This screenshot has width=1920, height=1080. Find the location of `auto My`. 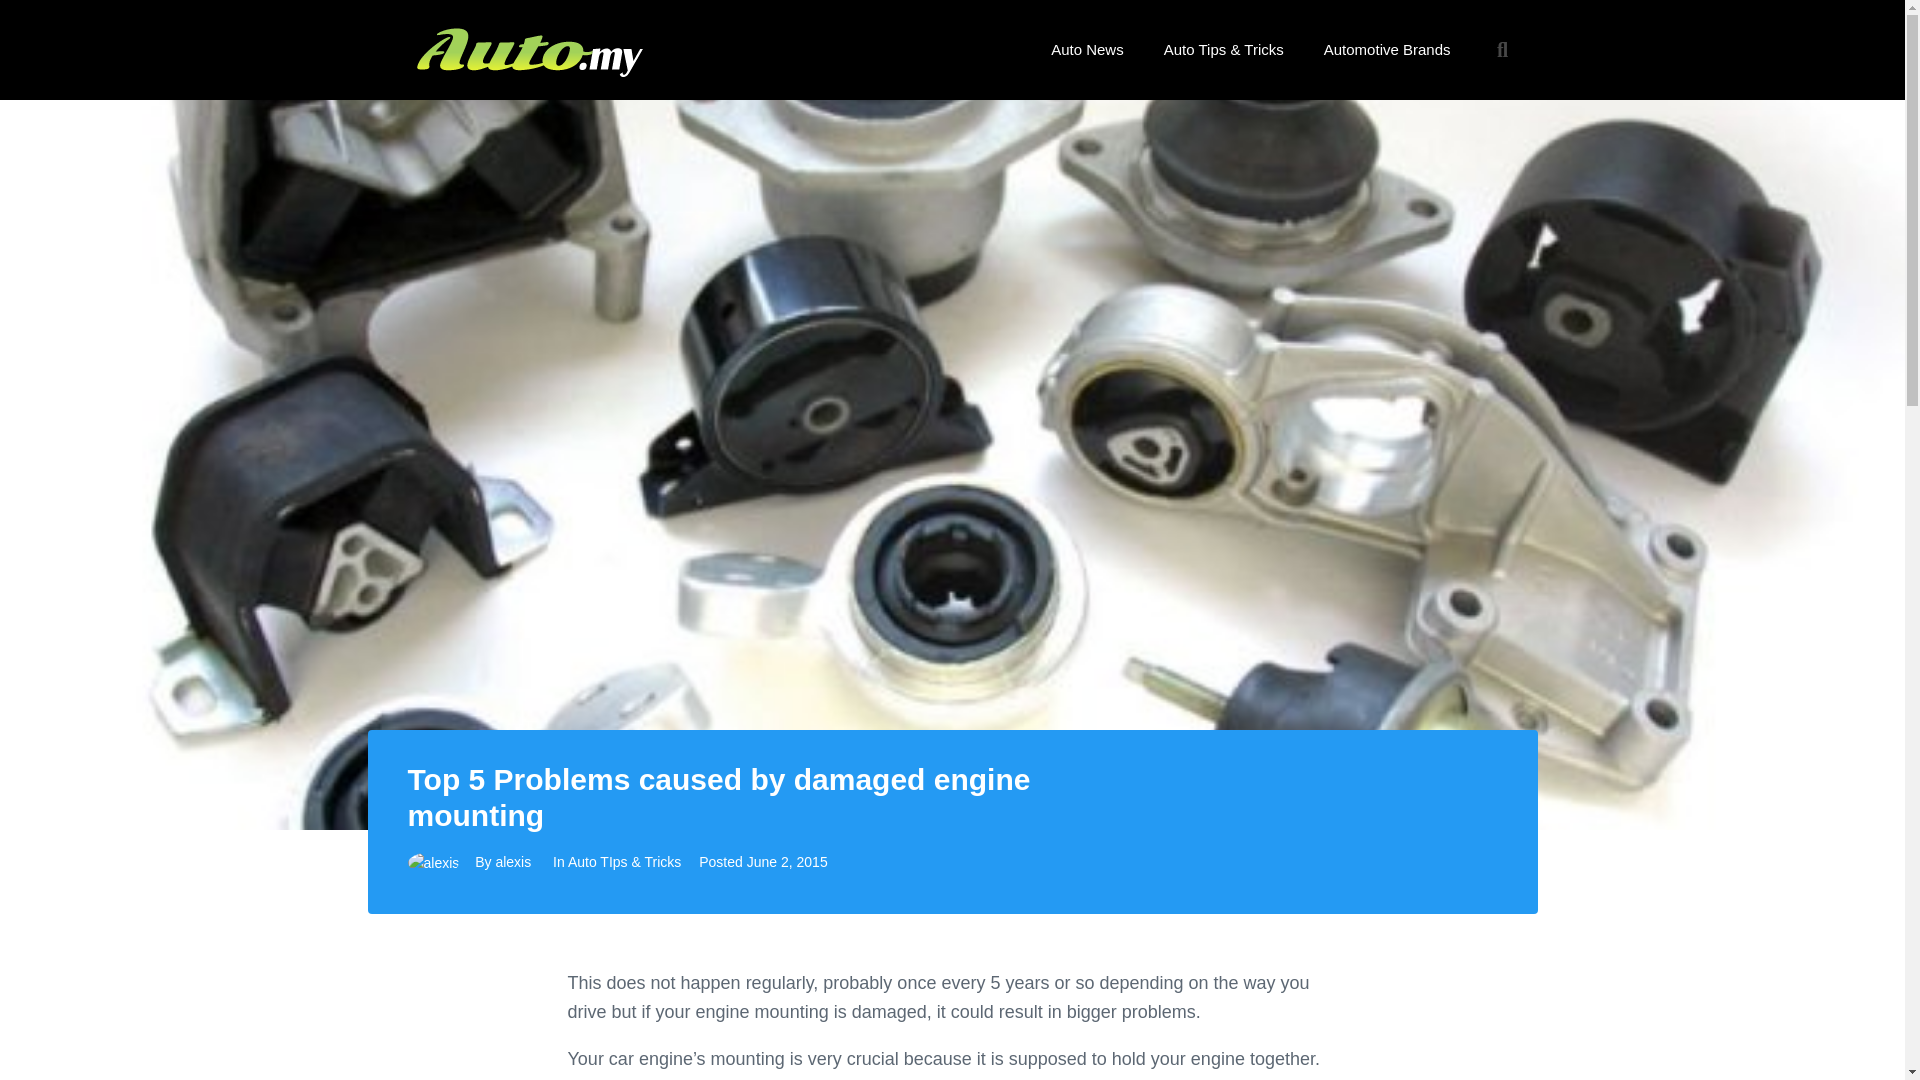

auto My is located at coordinates (525, 50).